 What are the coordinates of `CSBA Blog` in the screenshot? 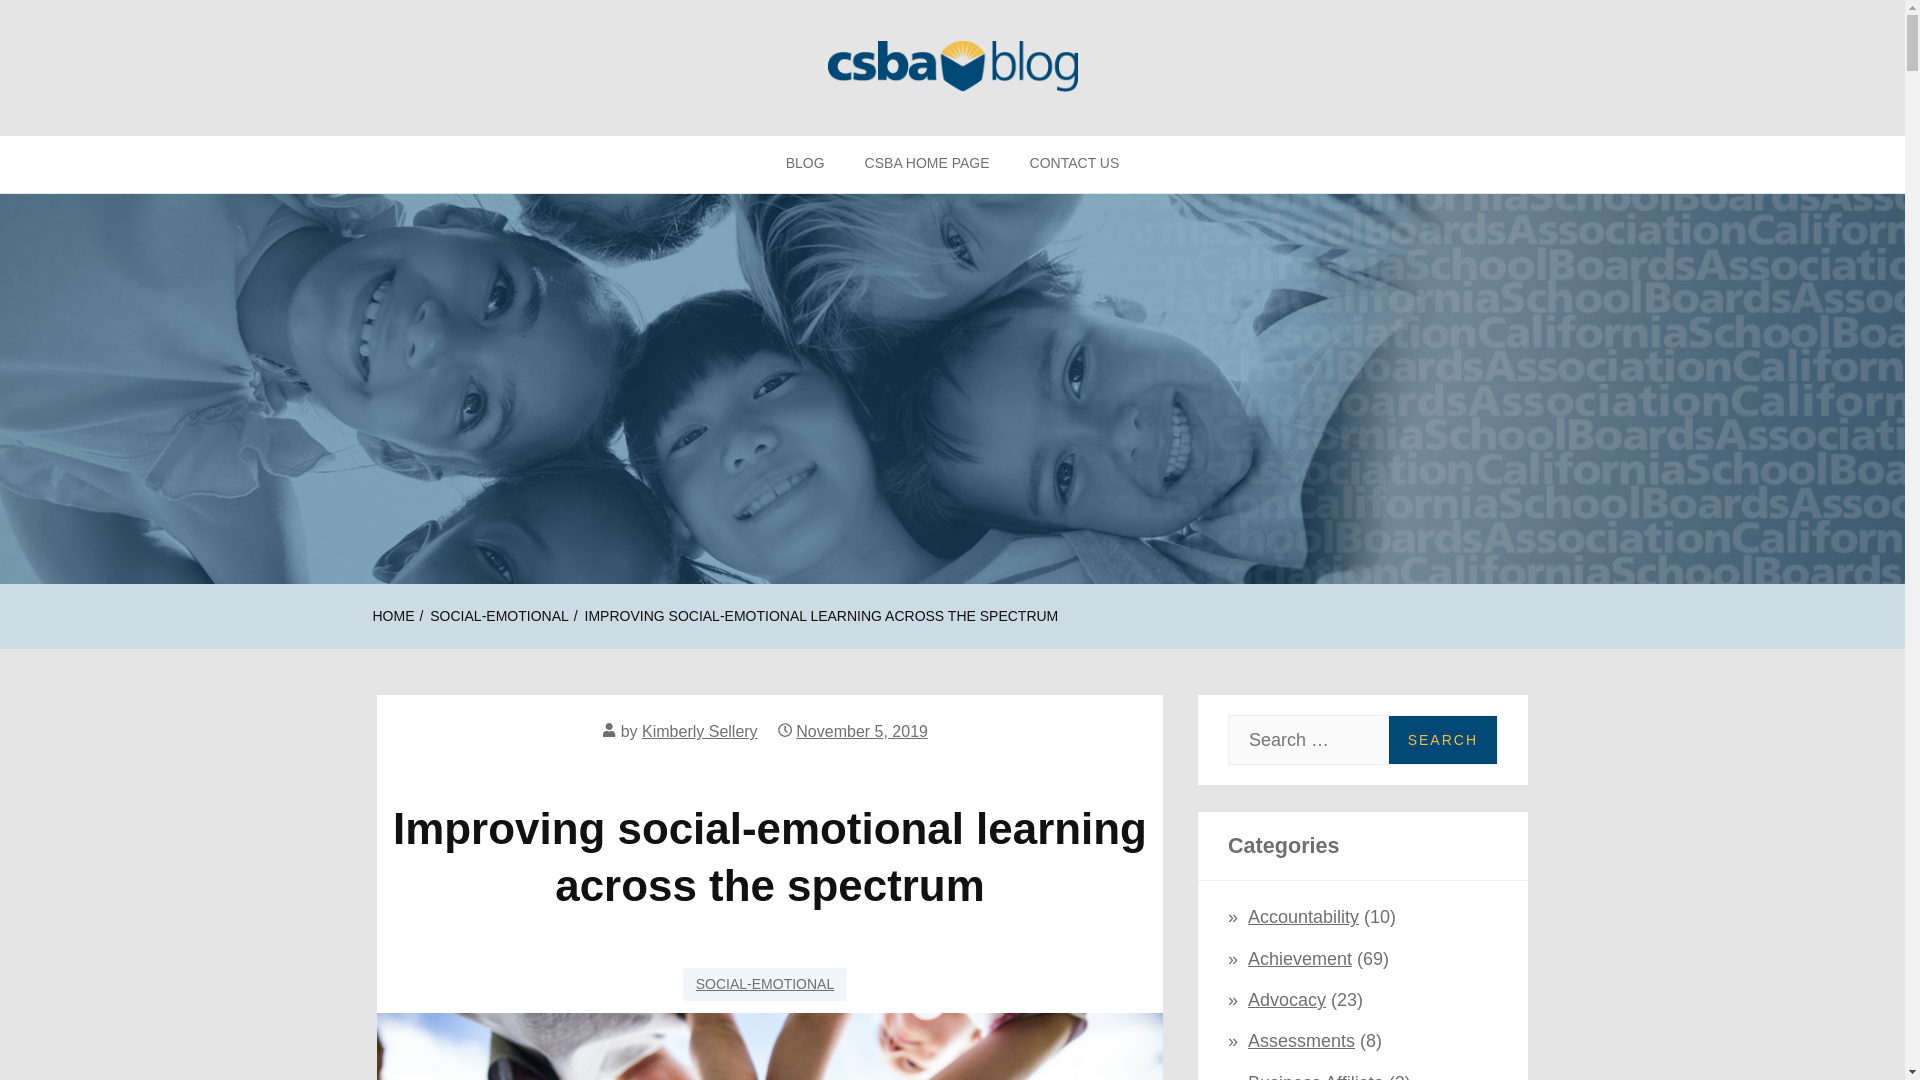 It's located at (116, 168).